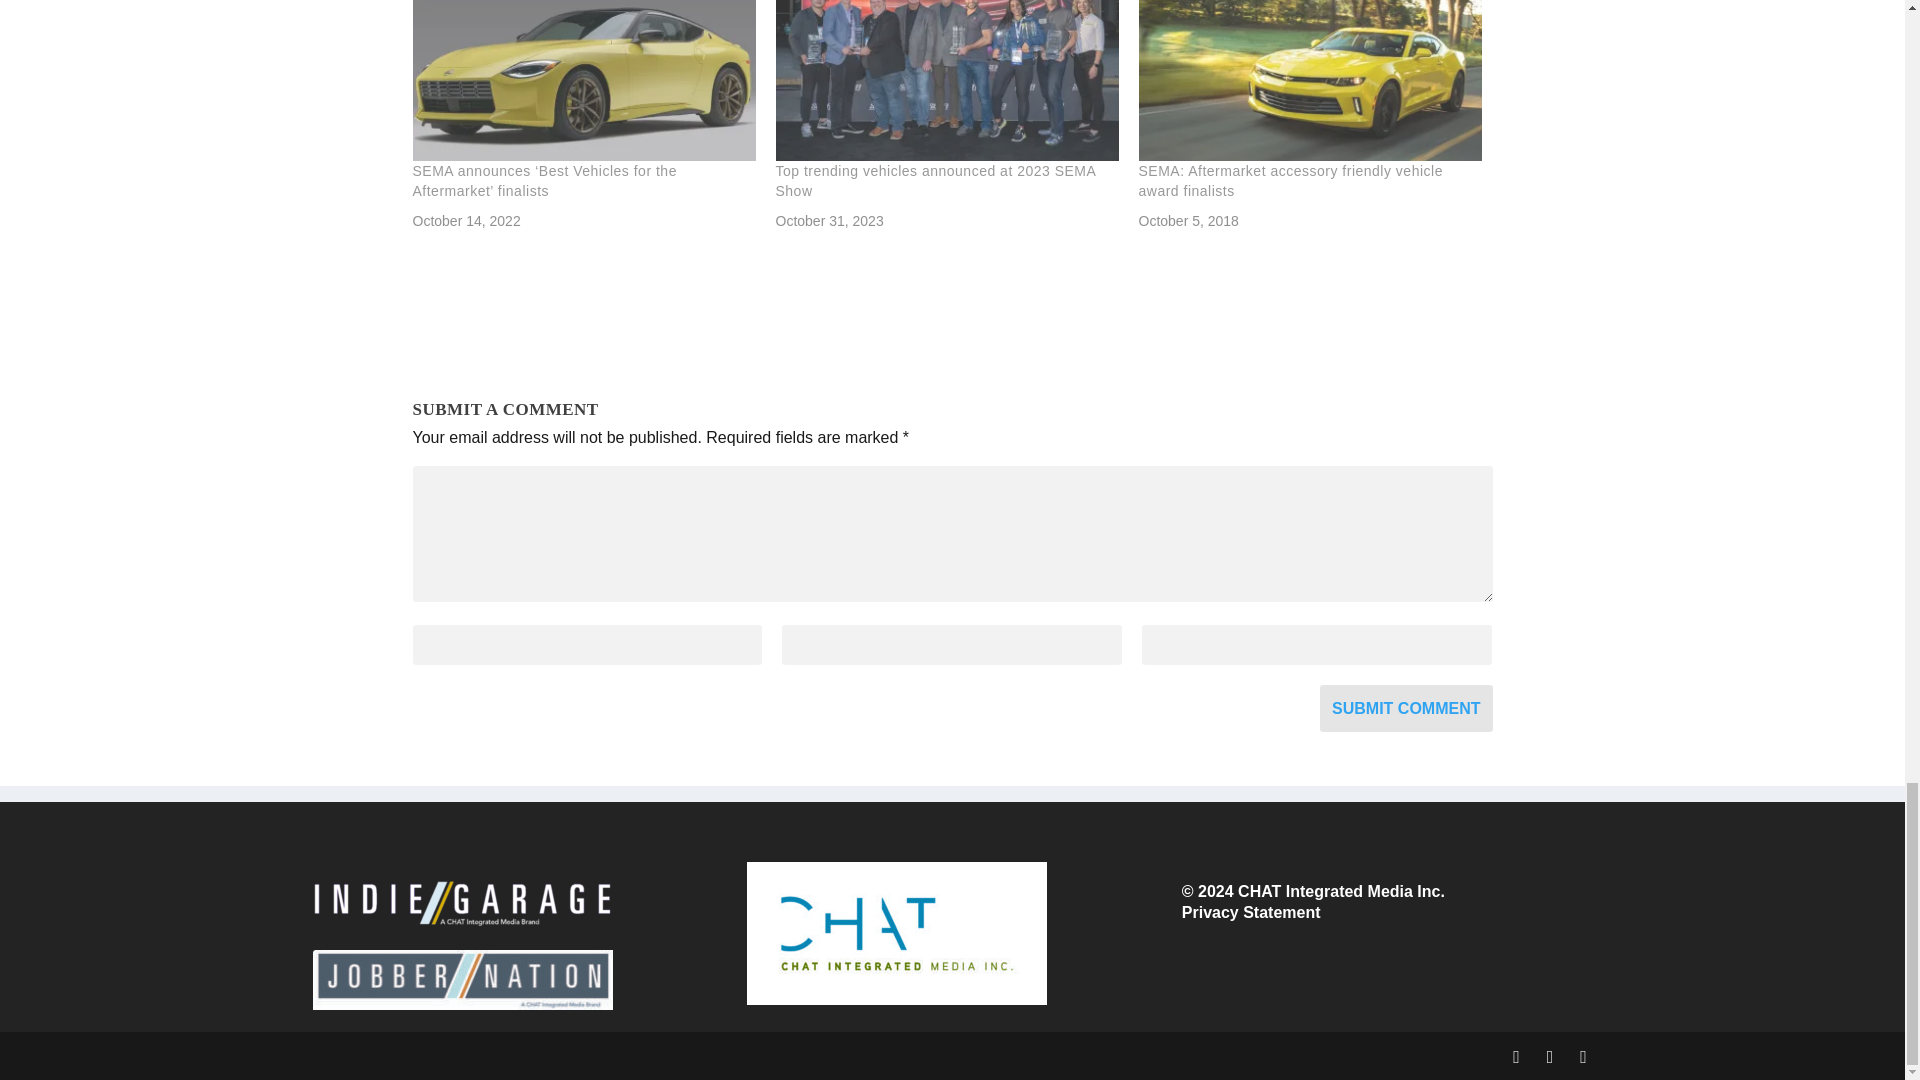 The height and width of the screenshot is (1080, 1920). I want to click on SUBMIT COMMENT, so click(1406, 708).